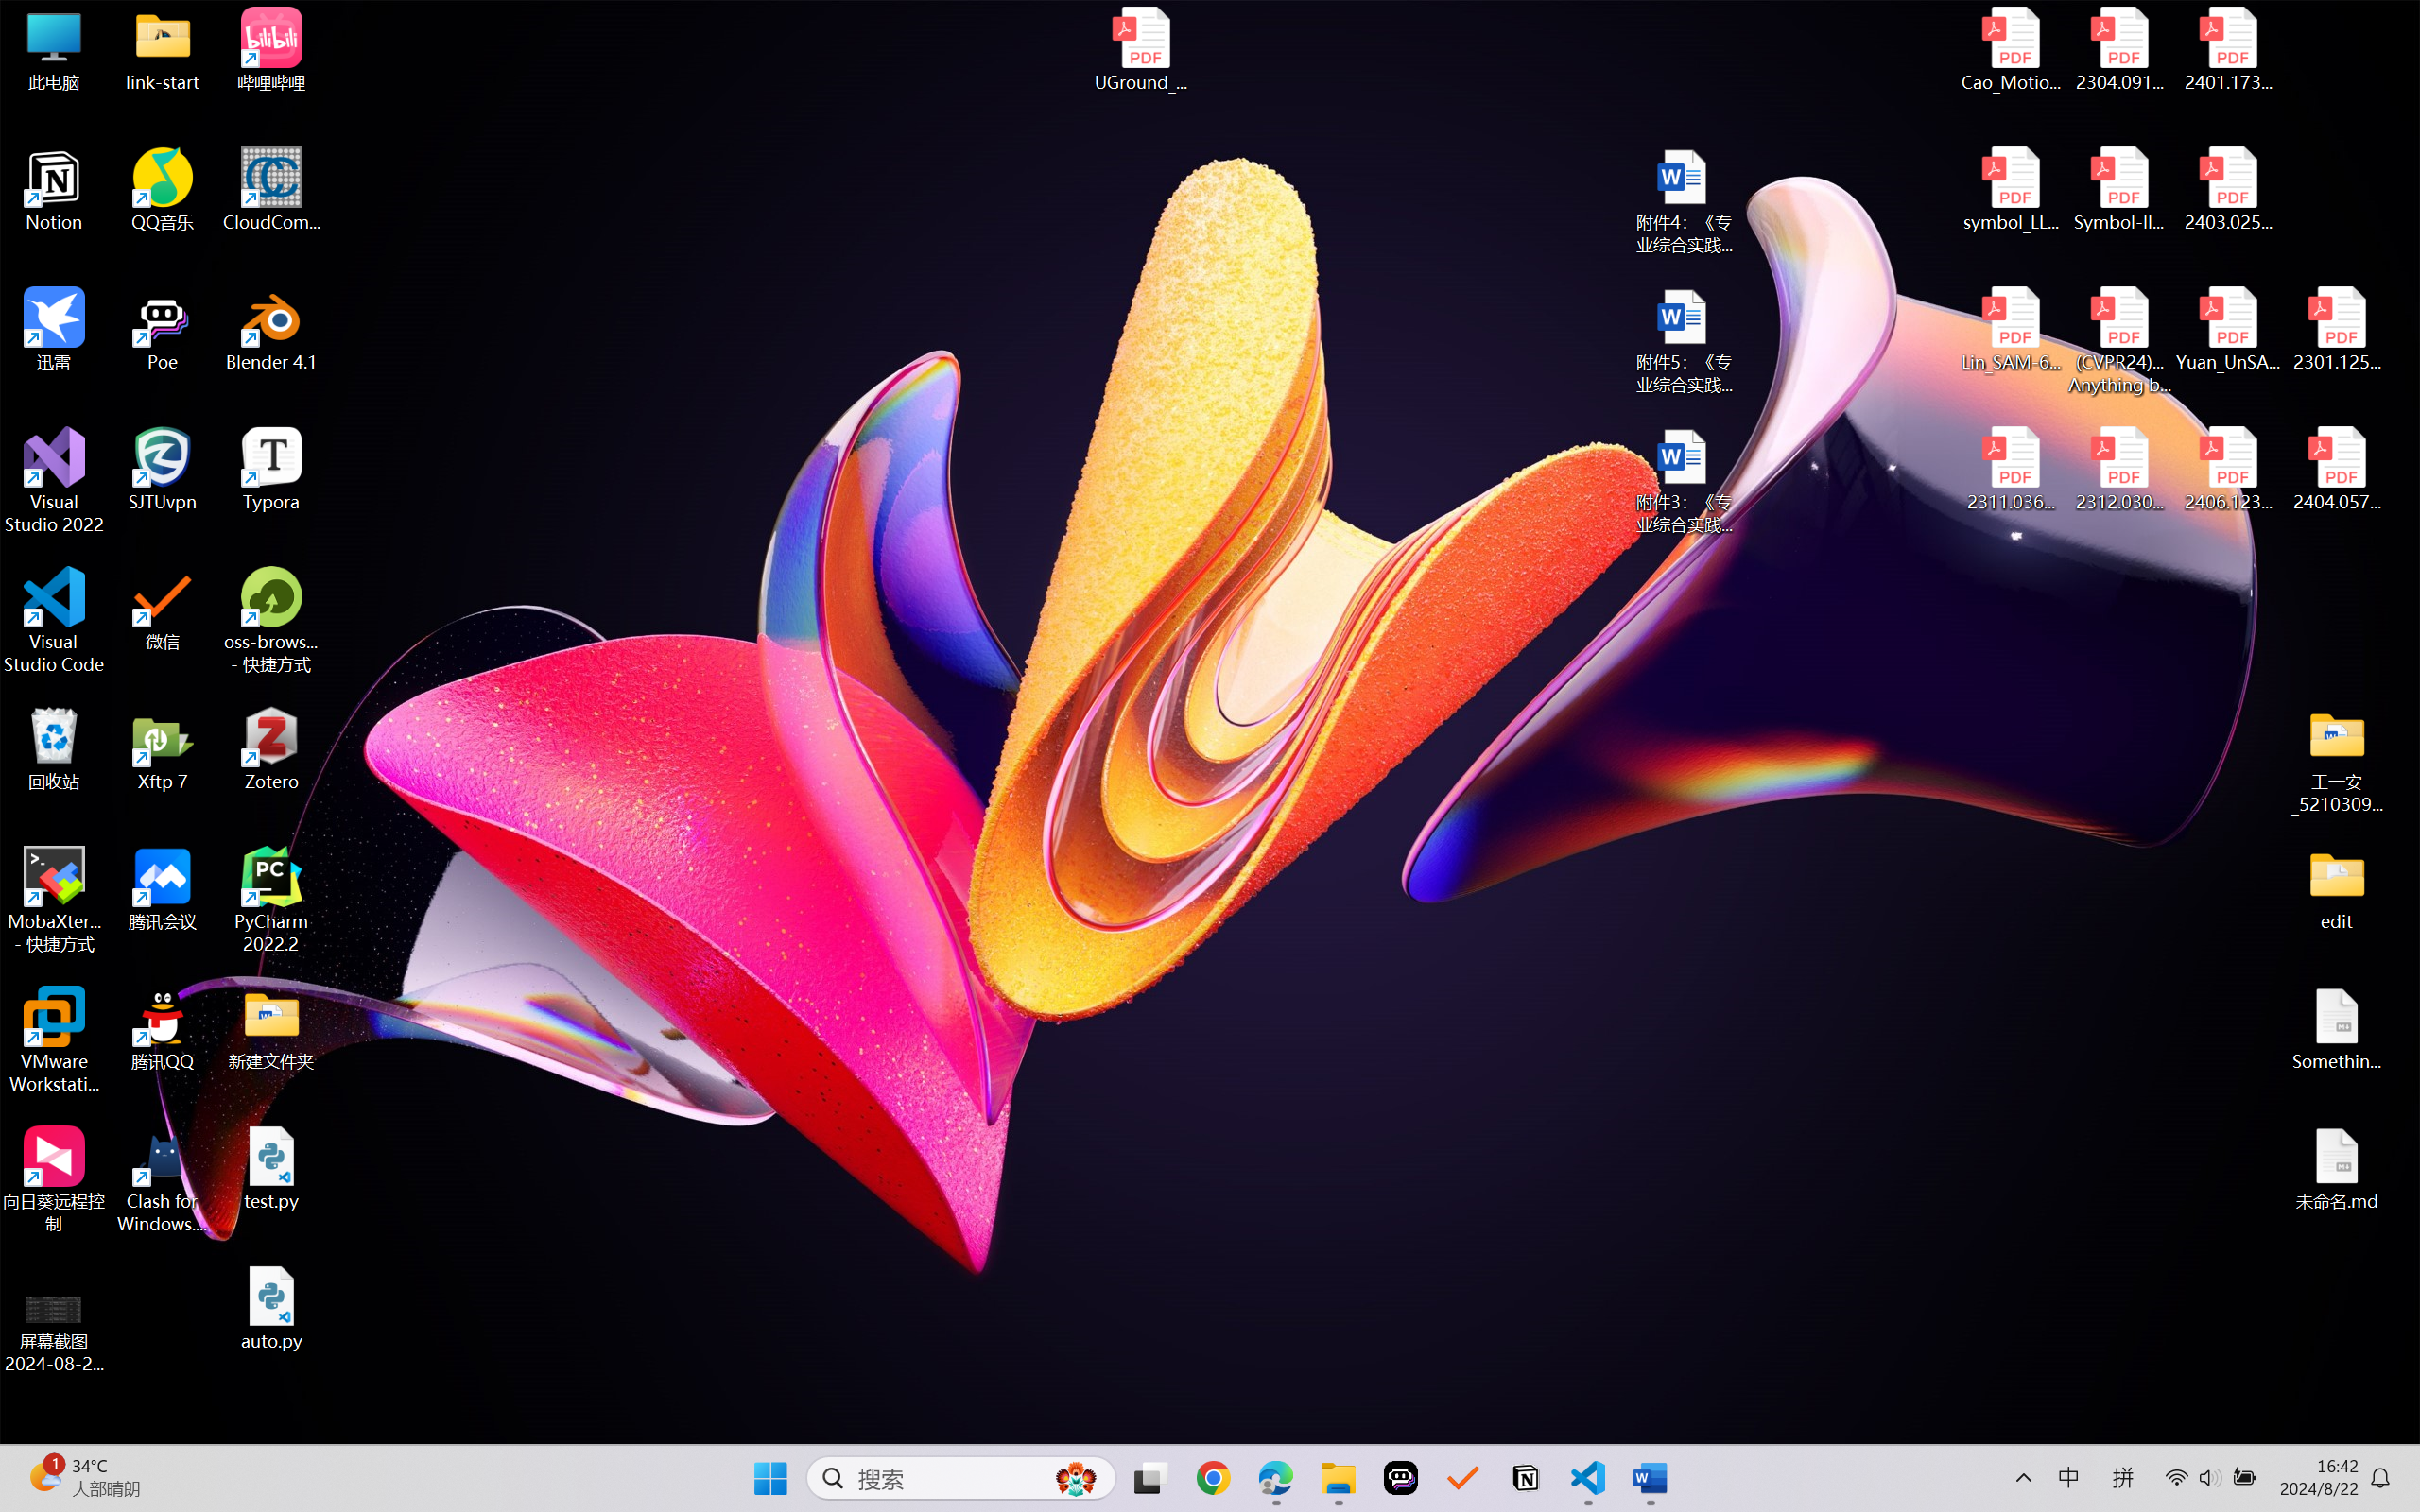 This screenshot has height=1512, width=2420. Describe the element at coordinates (163, 749) in the screenshot. I see `Xftp 7` at that location.